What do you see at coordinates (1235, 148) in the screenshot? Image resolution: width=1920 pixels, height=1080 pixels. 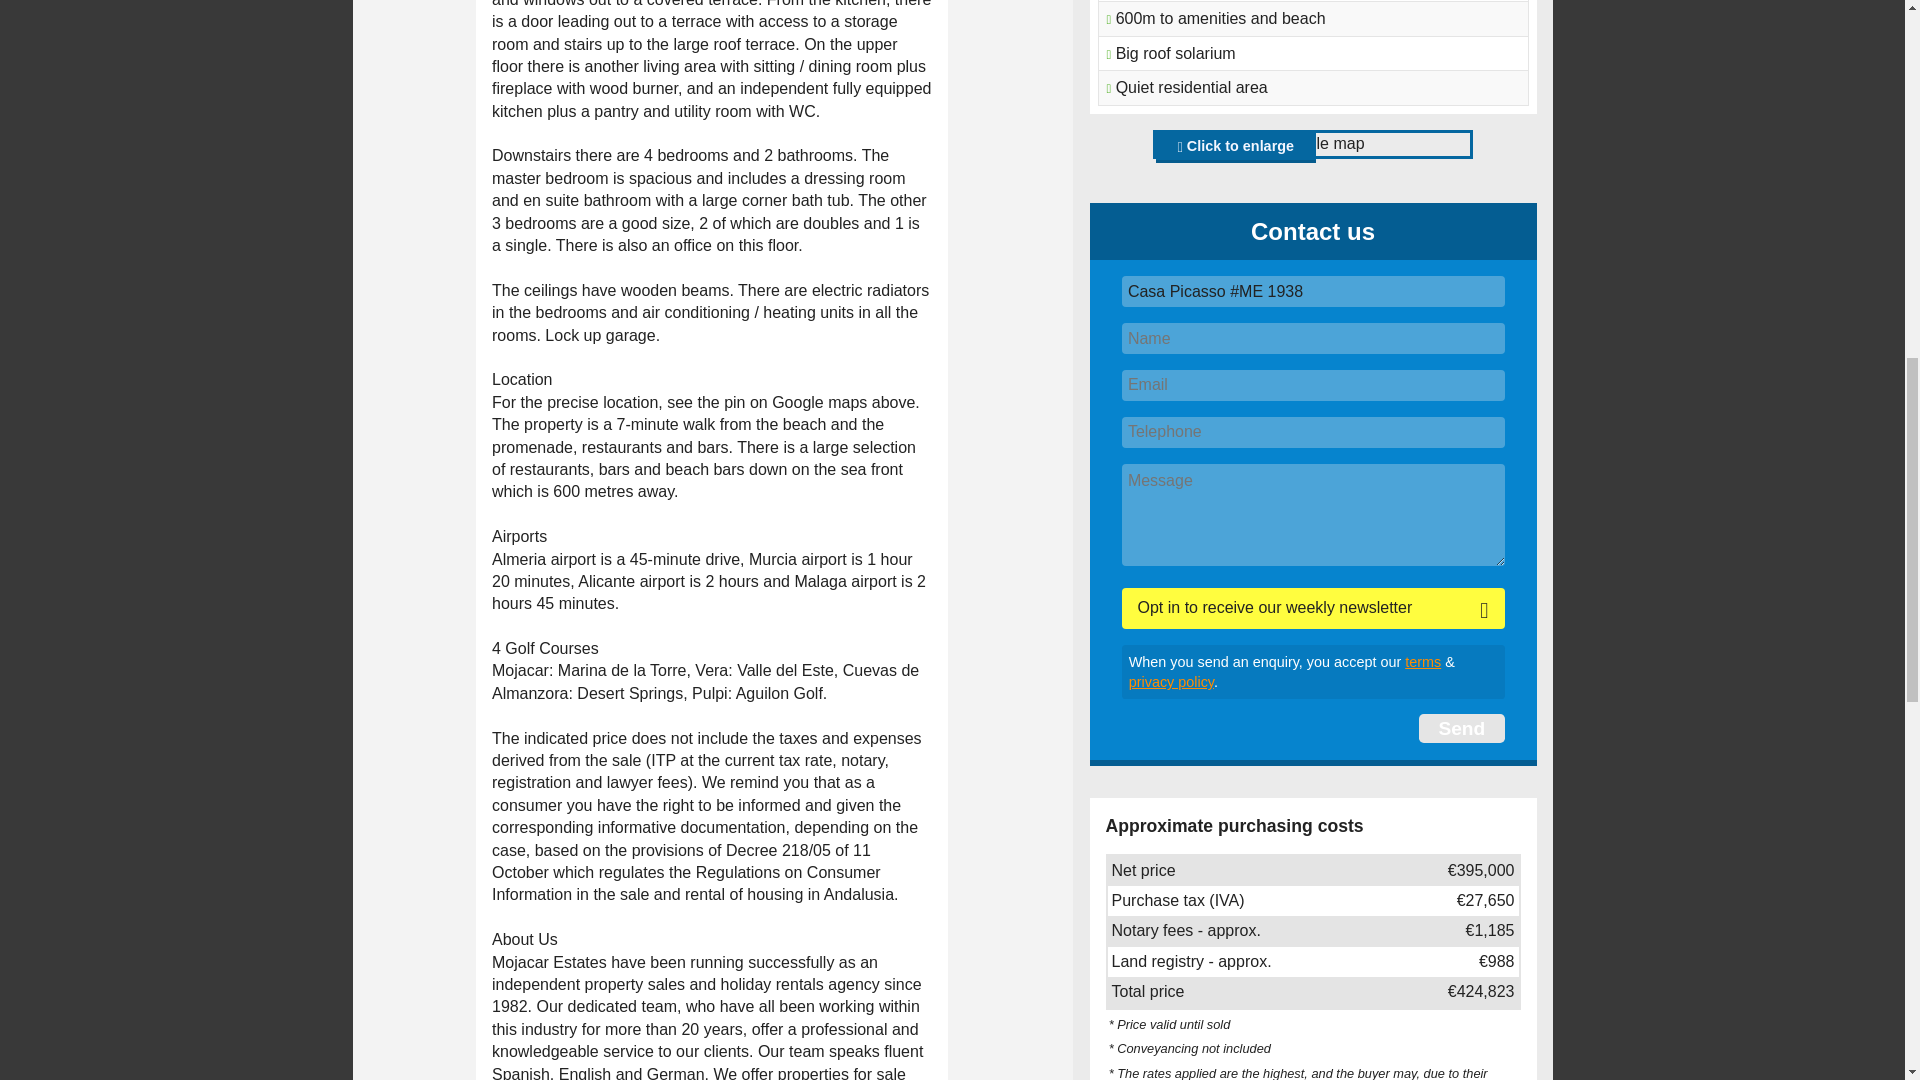 I see `Click to enlarge` at bounding box center [1235, 148].